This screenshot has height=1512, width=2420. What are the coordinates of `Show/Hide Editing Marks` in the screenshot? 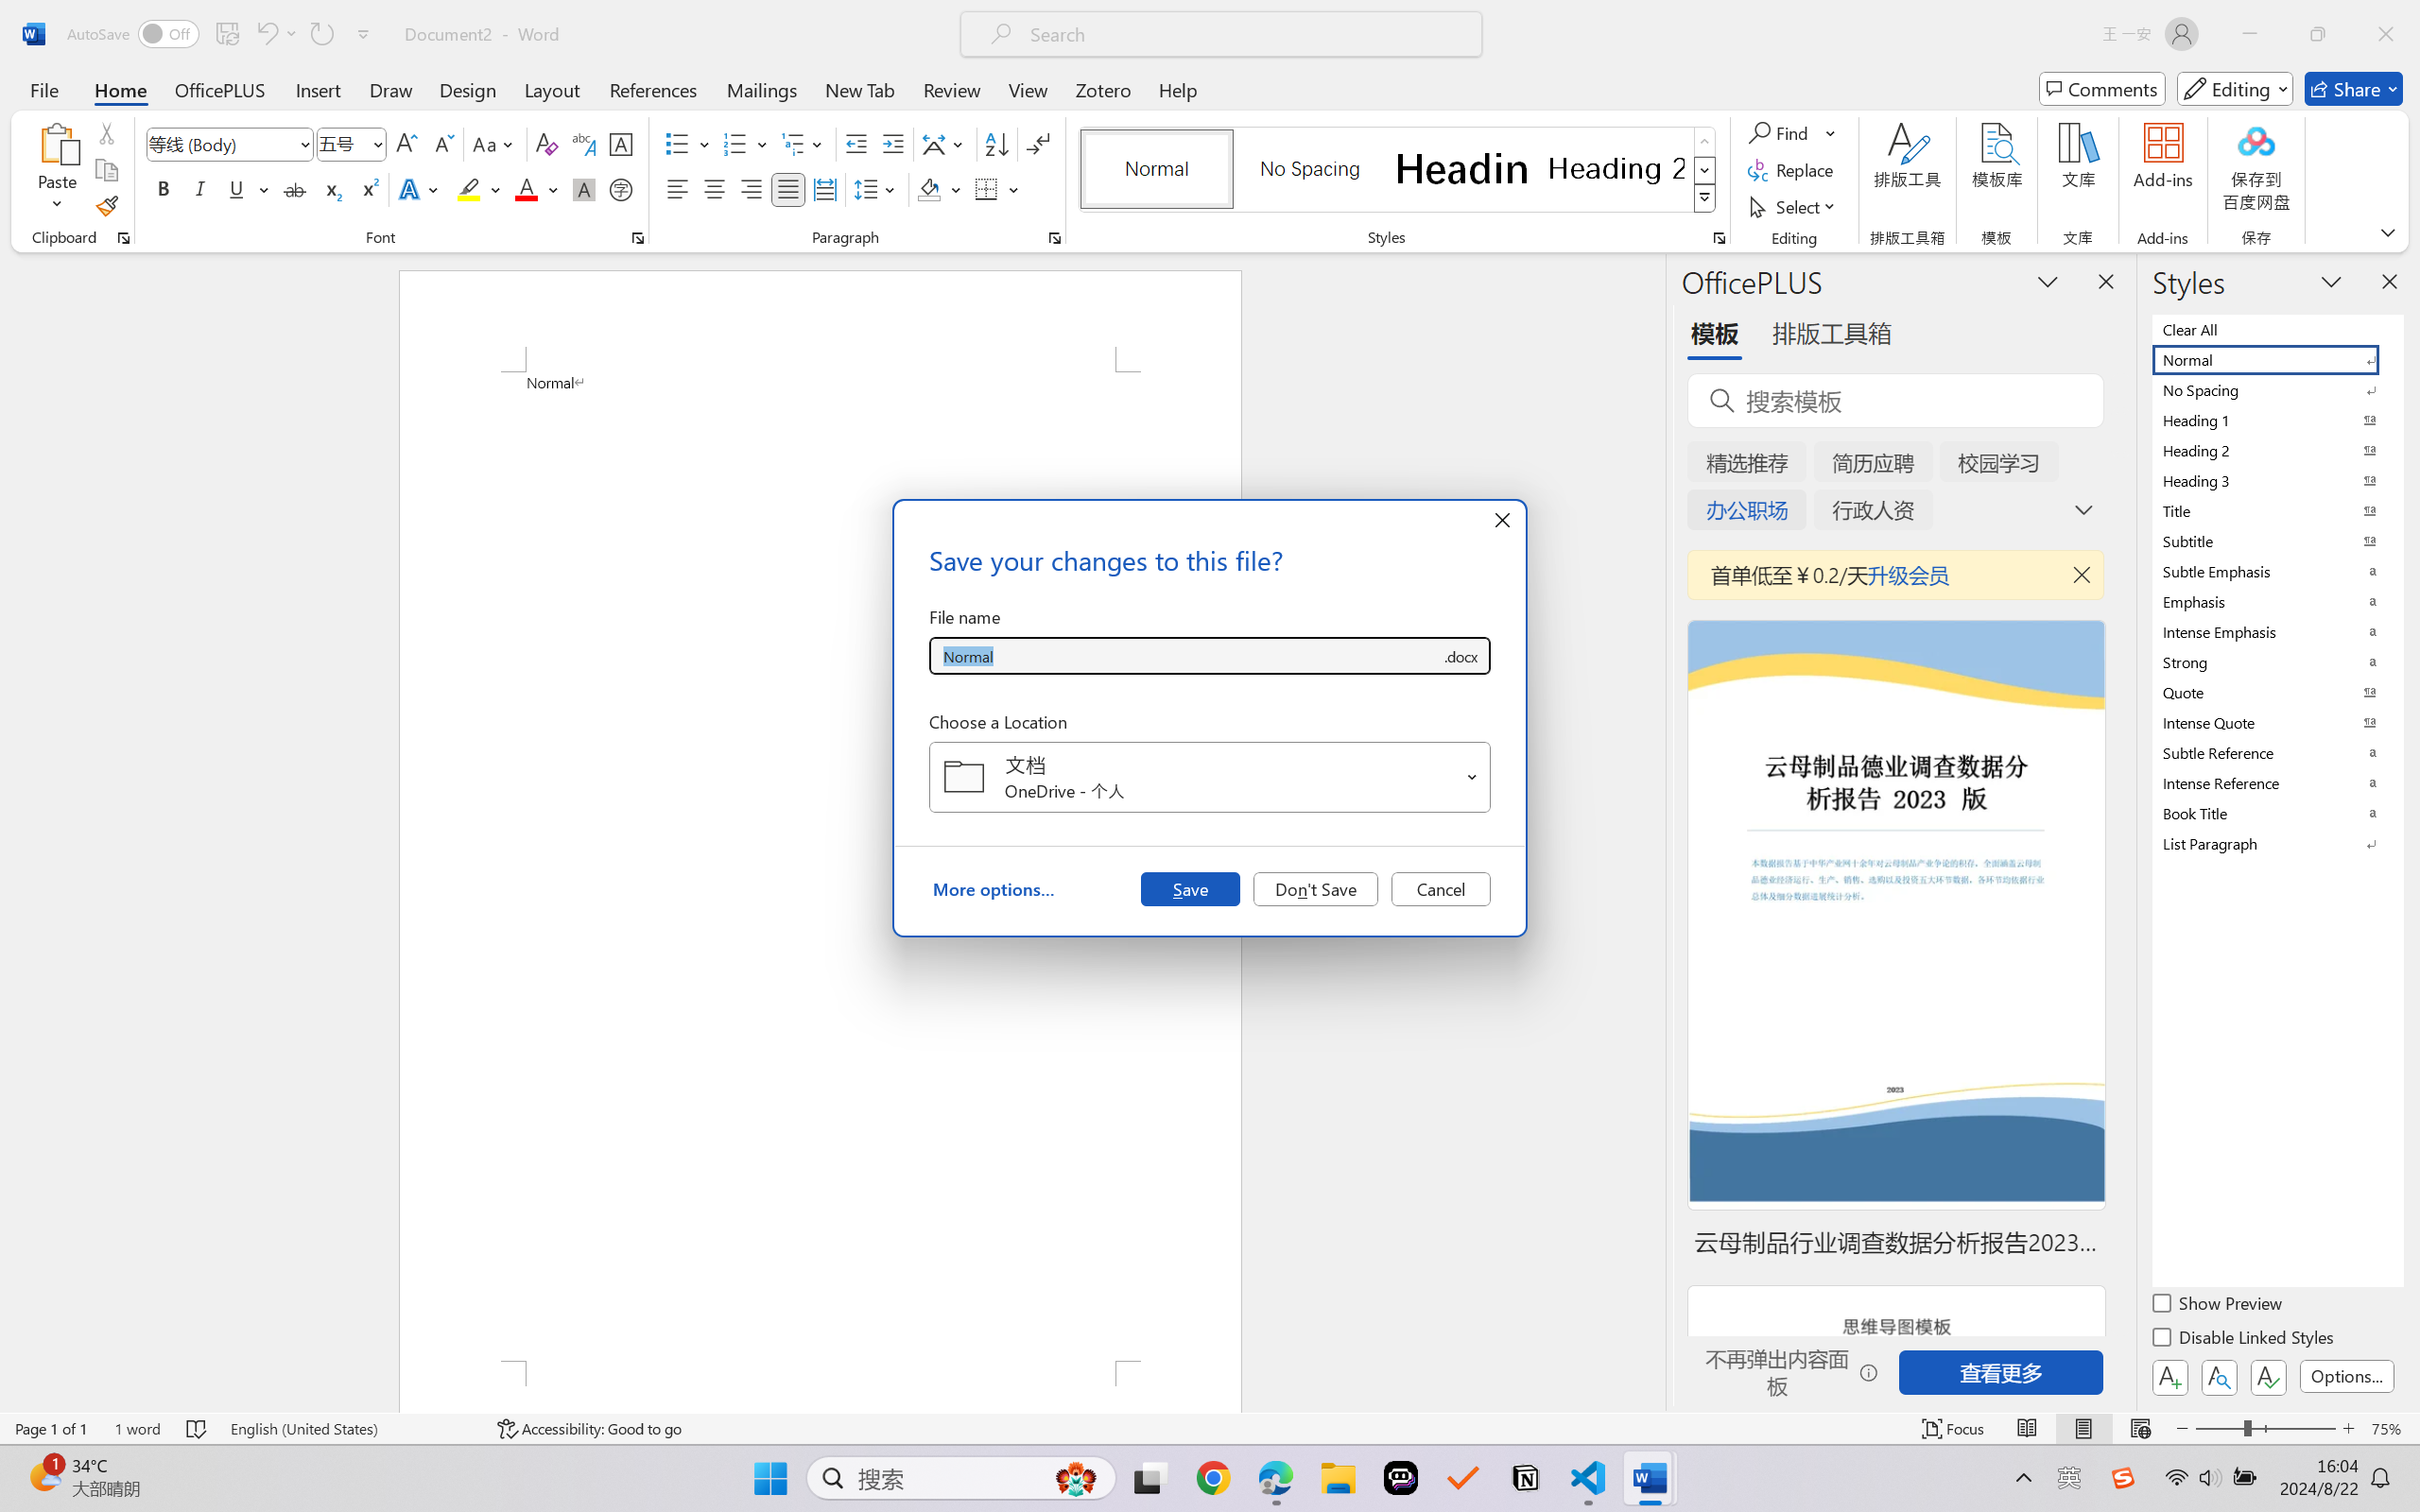 It's located at (1038, 144).